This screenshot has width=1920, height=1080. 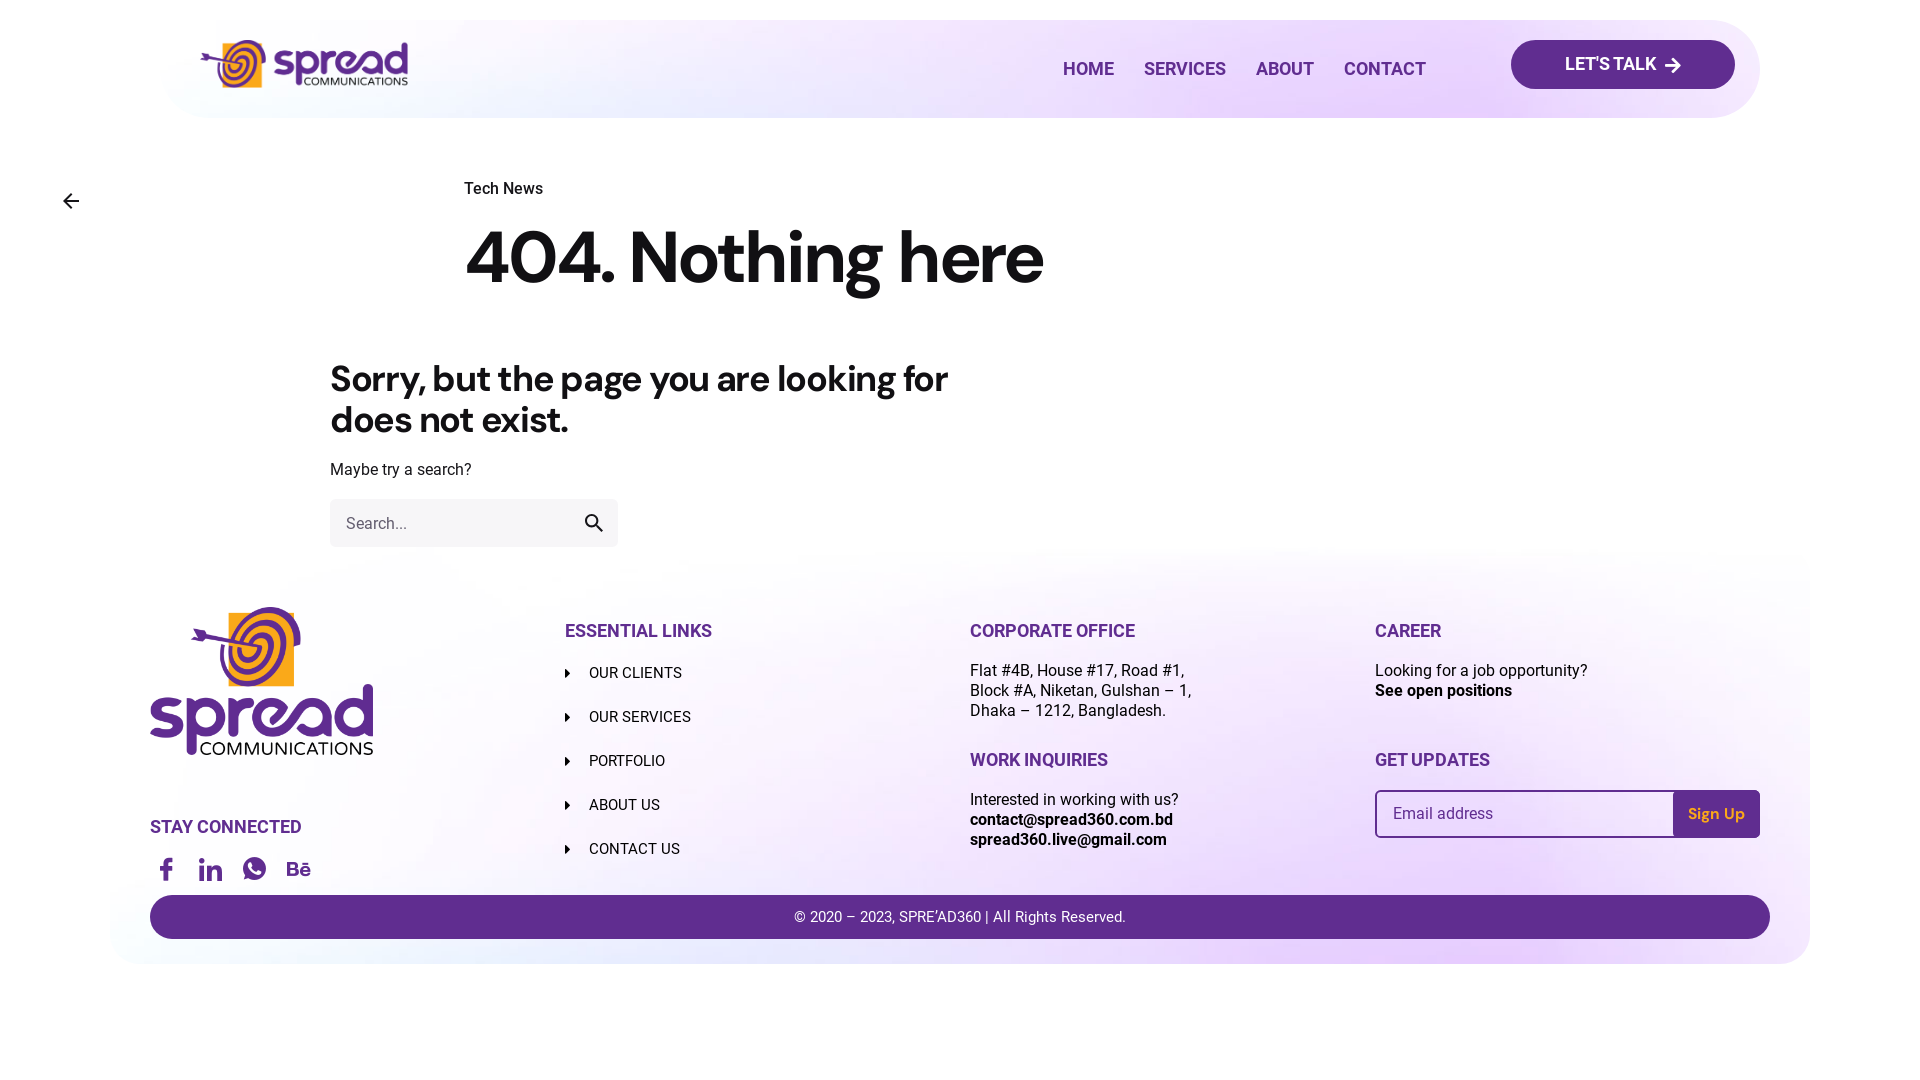 I want to click on SERVICES, so click(x=1185, y=69).